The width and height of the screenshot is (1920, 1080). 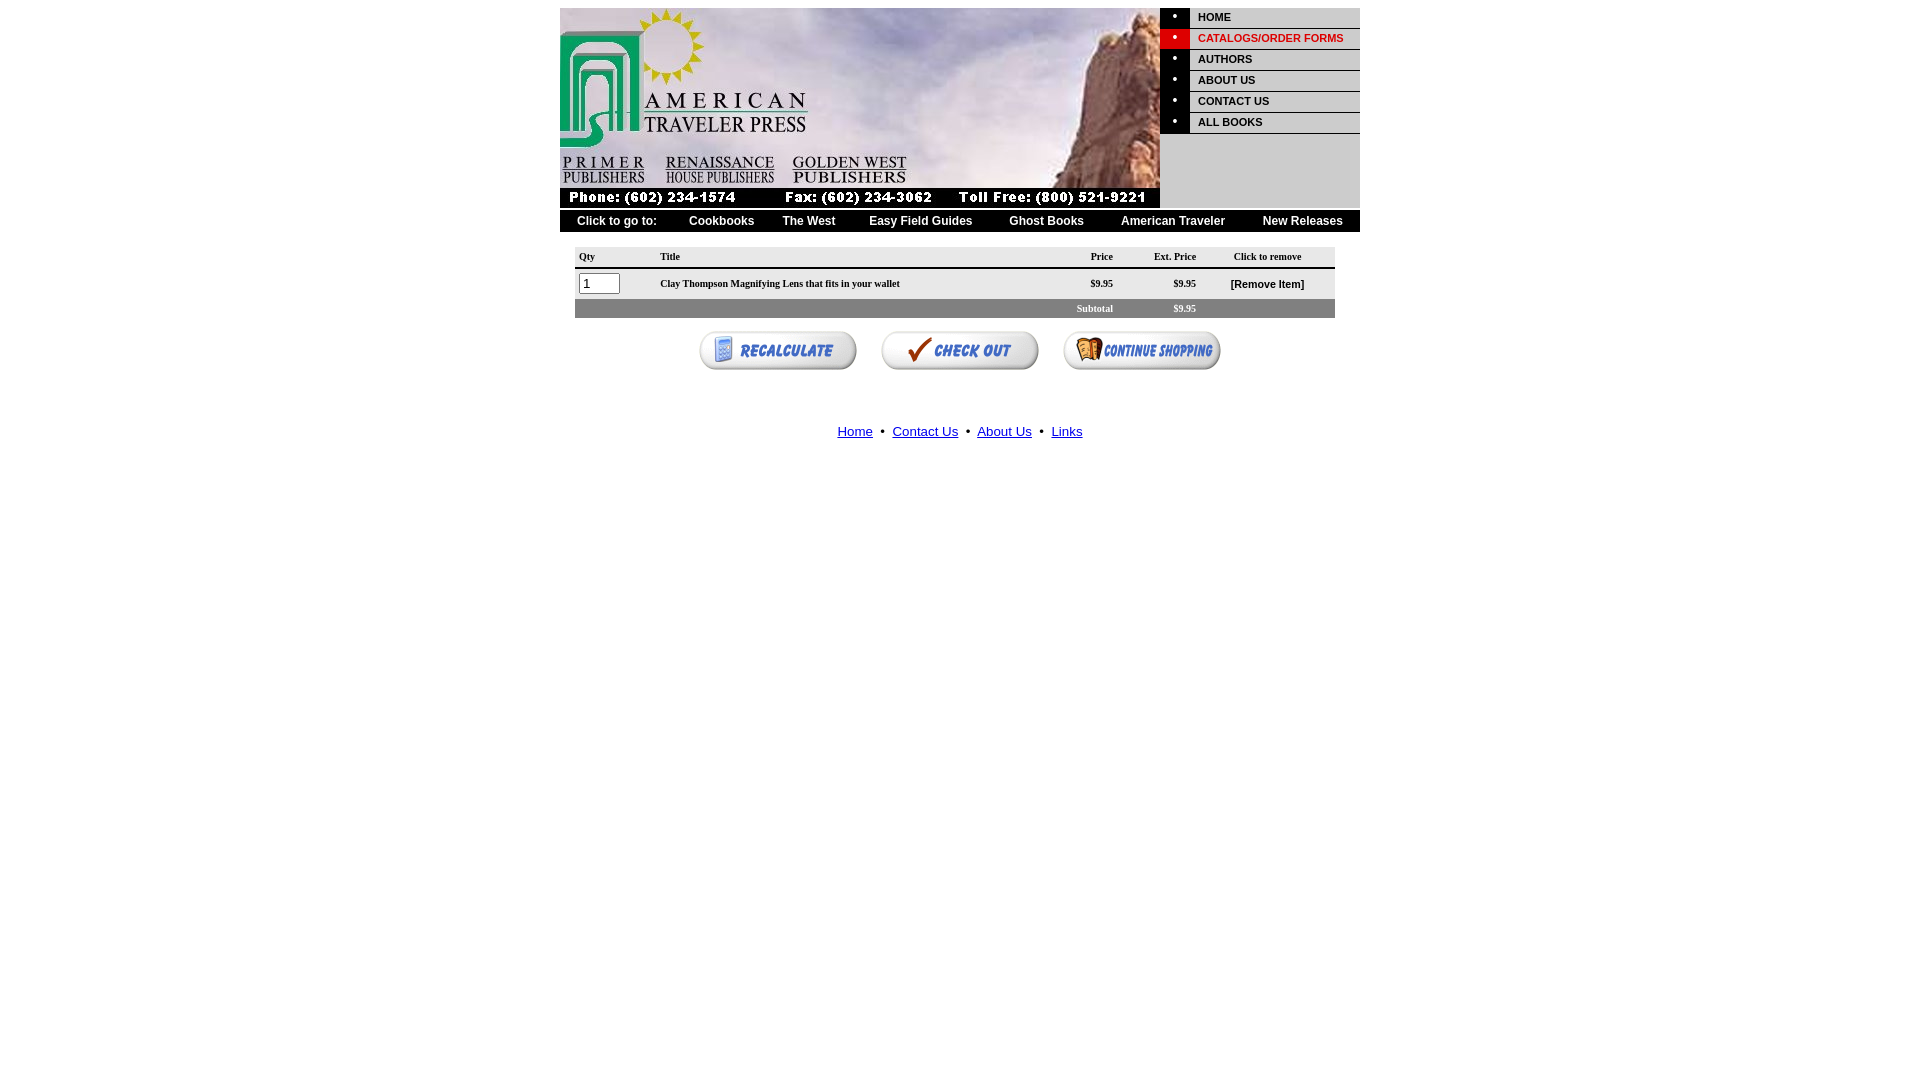 What do you see at coordinates (1173, 221) in the screenshot?
I see `American Traveler` at bounding box center [1173, 221].